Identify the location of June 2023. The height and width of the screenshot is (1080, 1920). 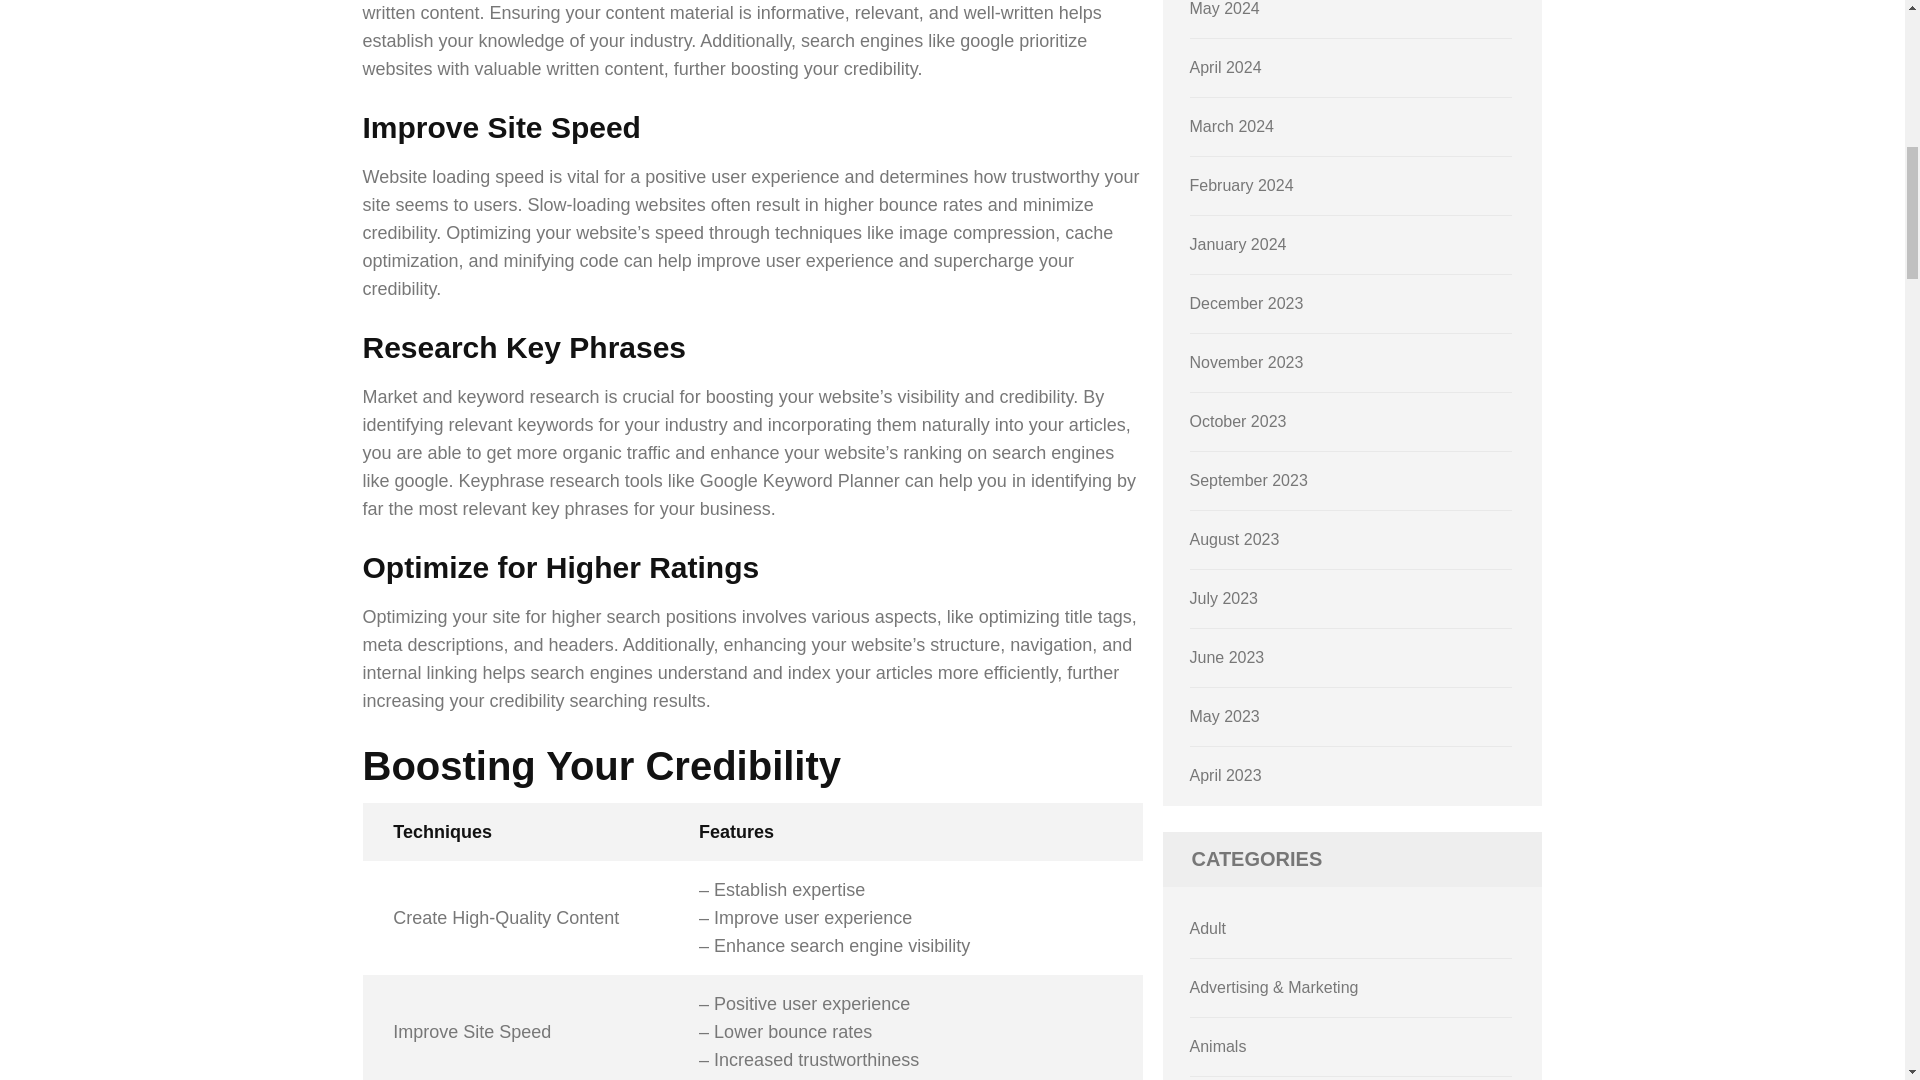
(1228, 658).